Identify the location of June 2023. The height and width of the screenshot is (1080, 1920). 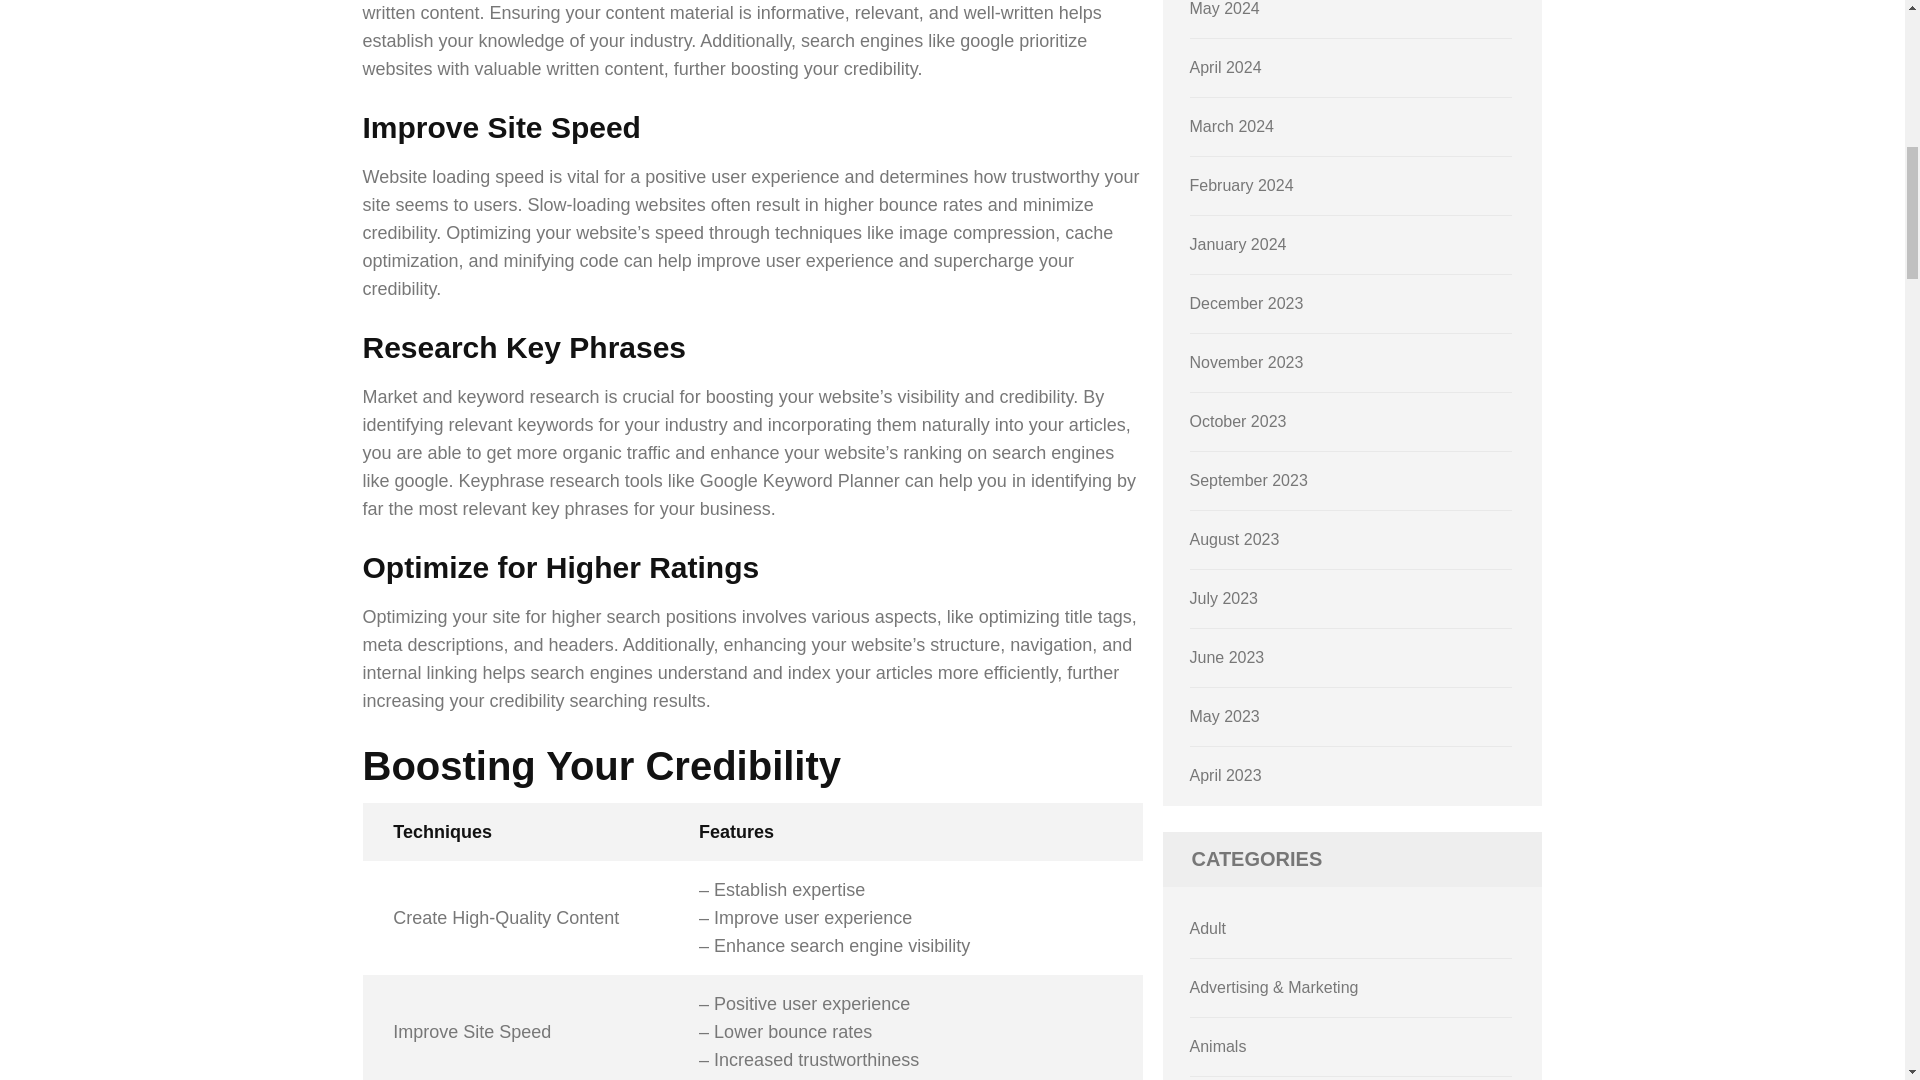
(1228, 658).